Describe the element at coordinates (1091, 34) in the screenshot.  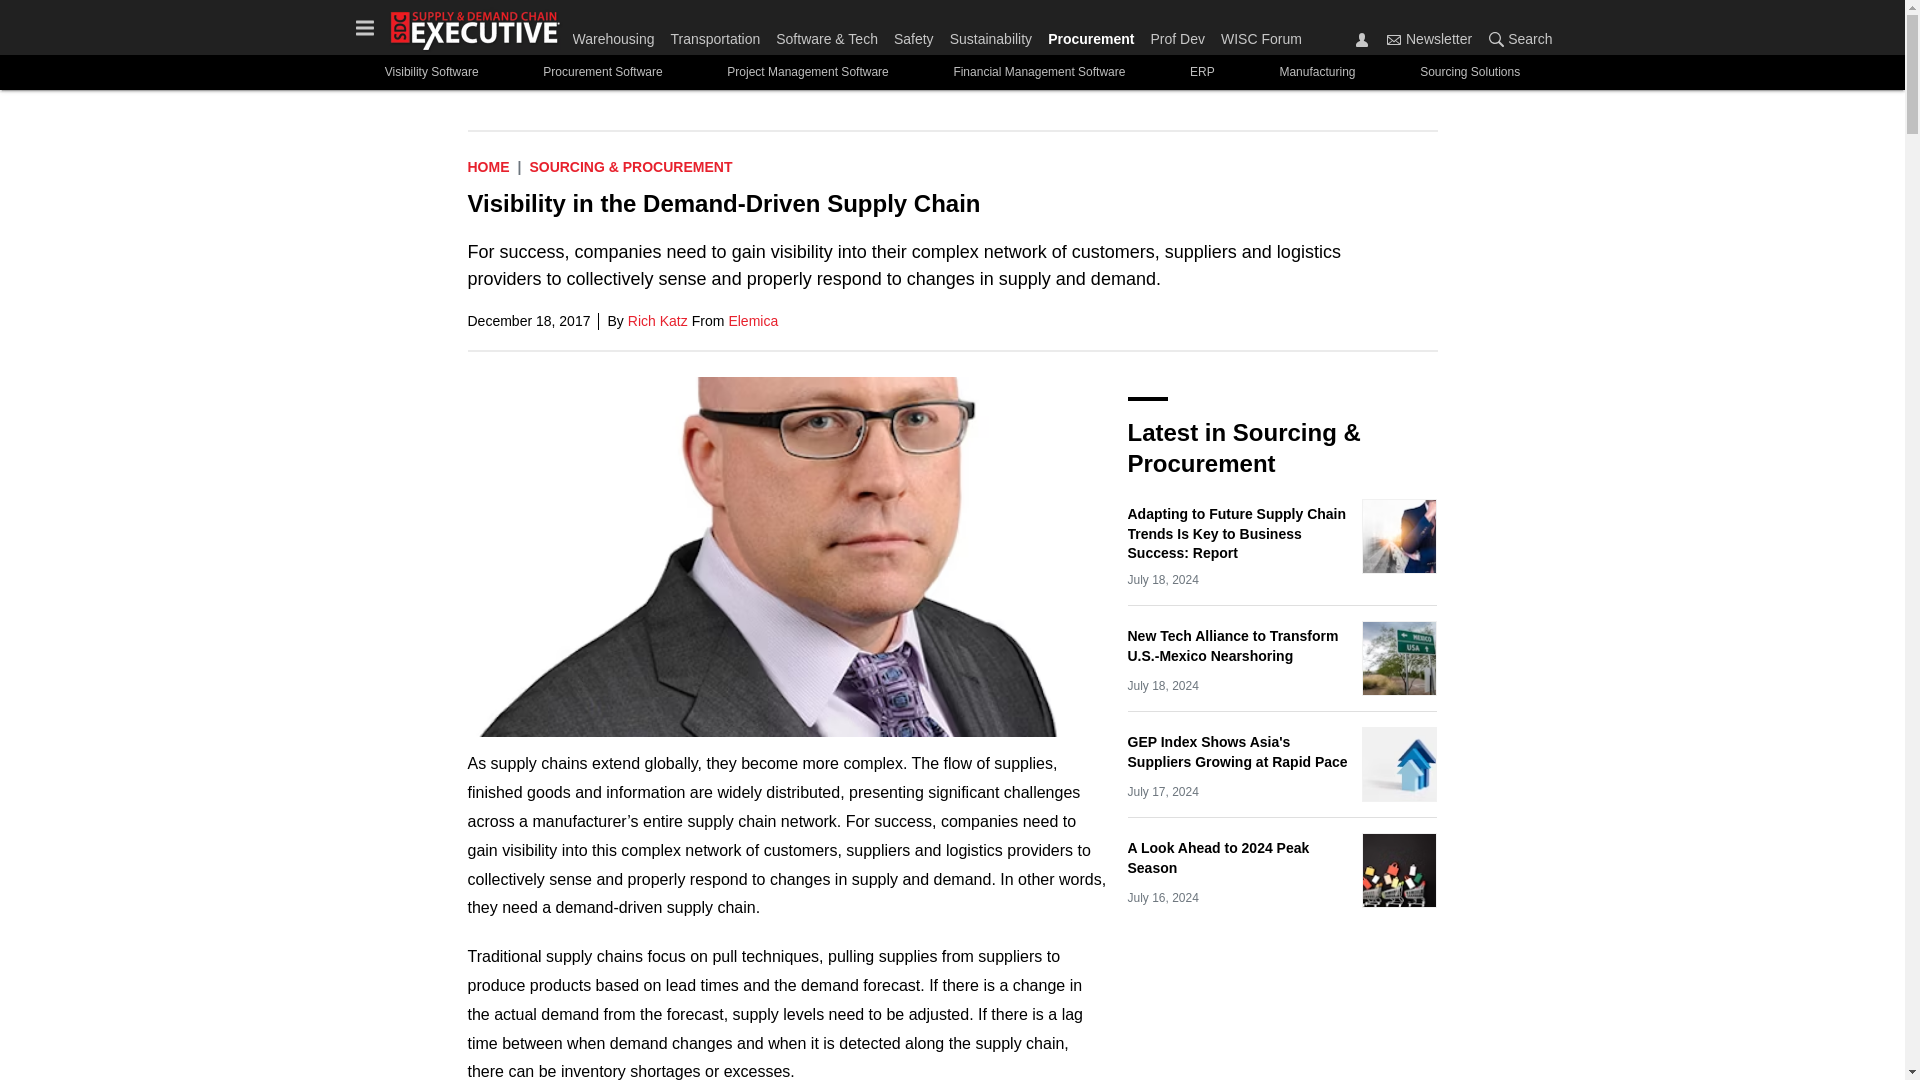
I see `Procurement` at that location.